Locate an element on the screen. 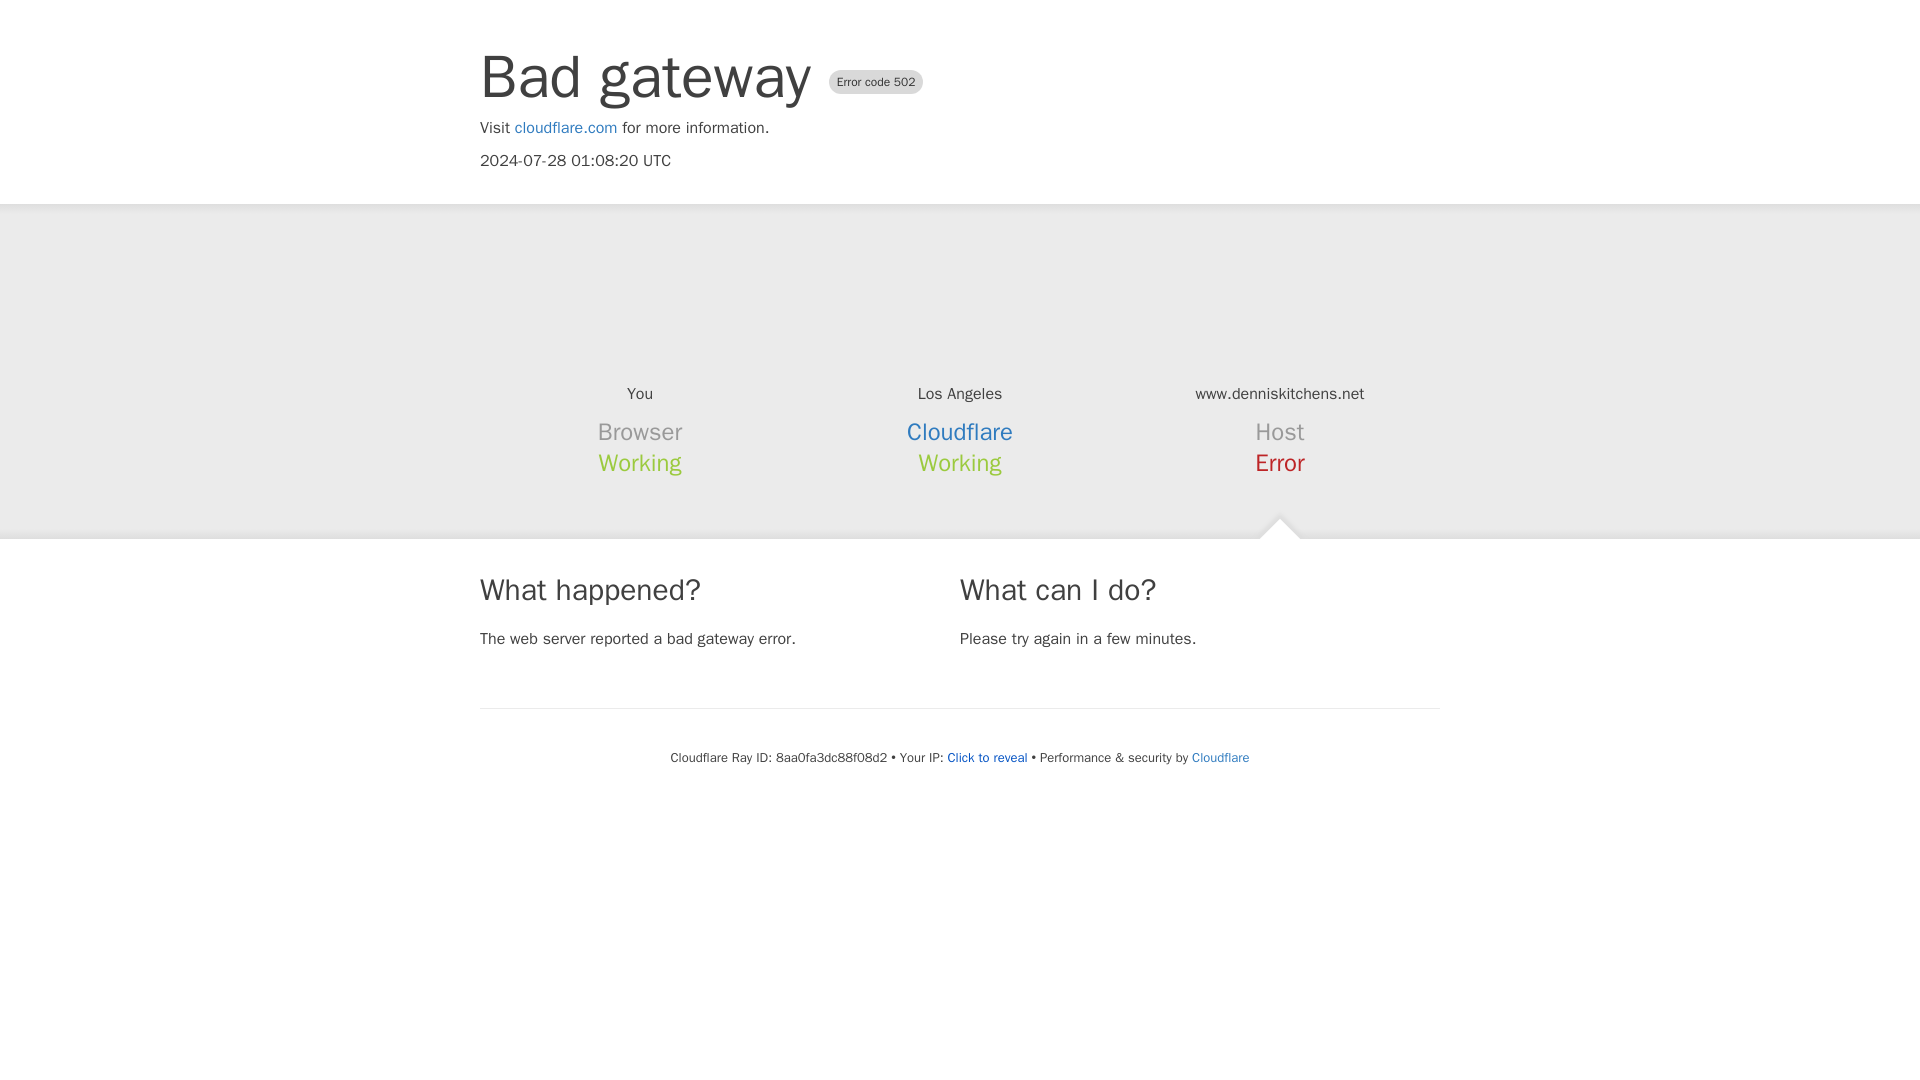  Cloudflare is located at coordinates (1220, 757).